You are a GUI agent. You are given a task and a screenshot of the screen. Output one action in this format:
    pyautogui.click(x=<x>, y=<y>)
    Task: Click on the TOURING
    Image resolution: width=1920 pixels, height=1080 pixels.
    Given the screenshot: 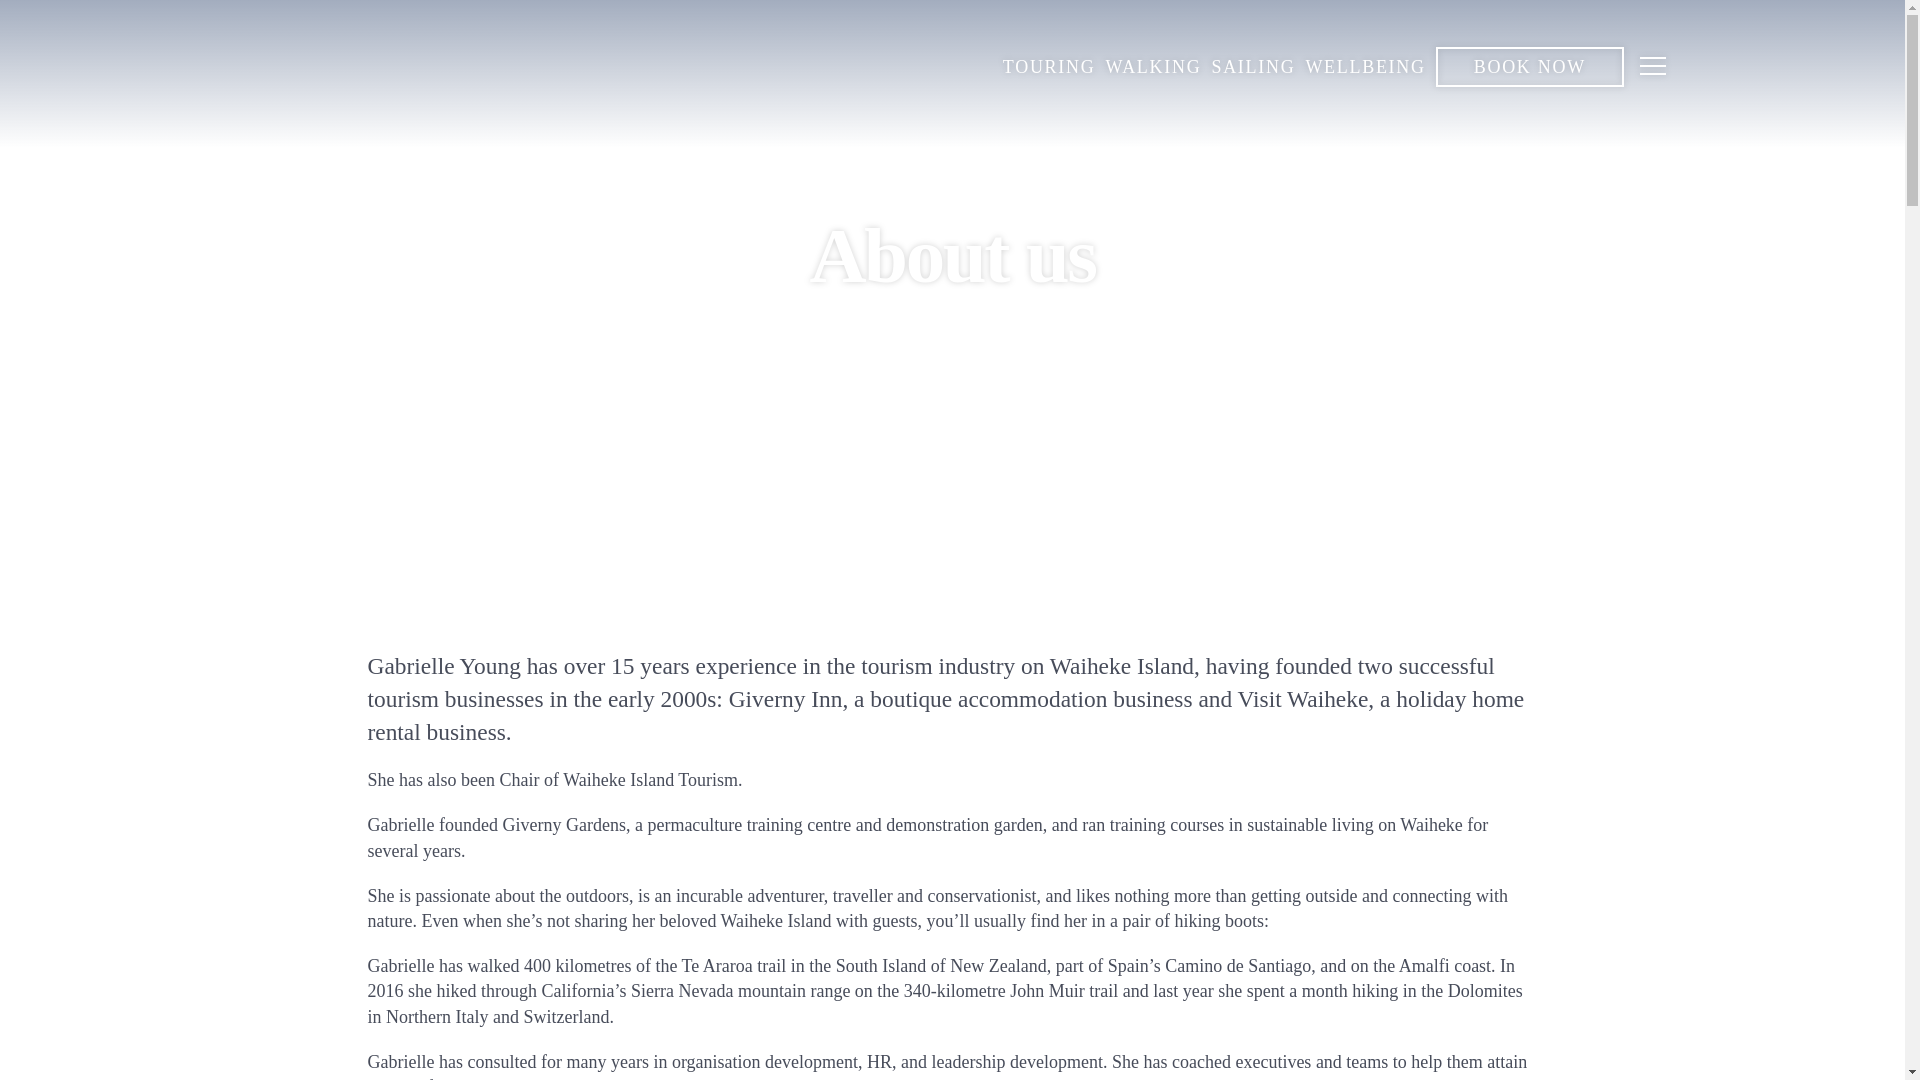 What is the action you would take?
    pyautogui.click(x=1049, y=68)
    